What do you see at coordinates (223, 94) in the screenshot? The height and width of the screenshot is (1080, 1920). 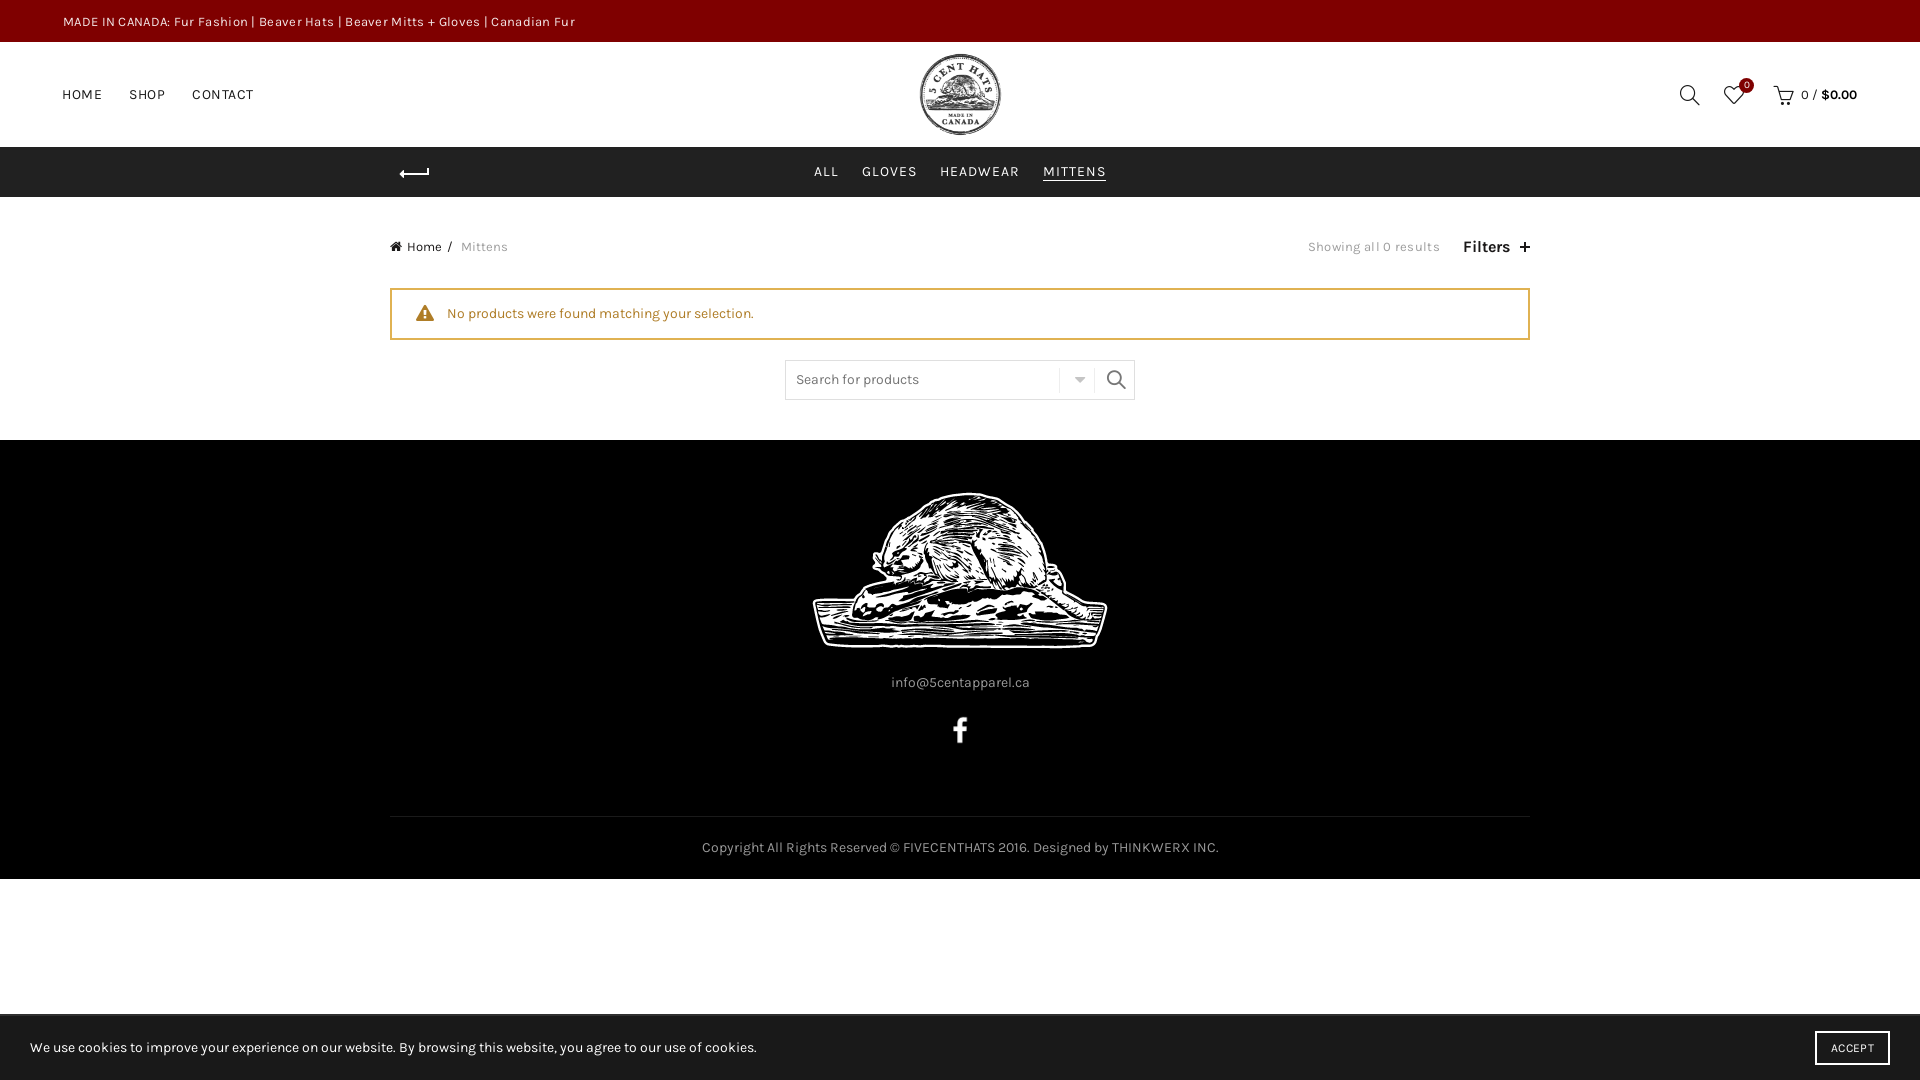 I see `CONTACT` at bounding box center [223, 94].